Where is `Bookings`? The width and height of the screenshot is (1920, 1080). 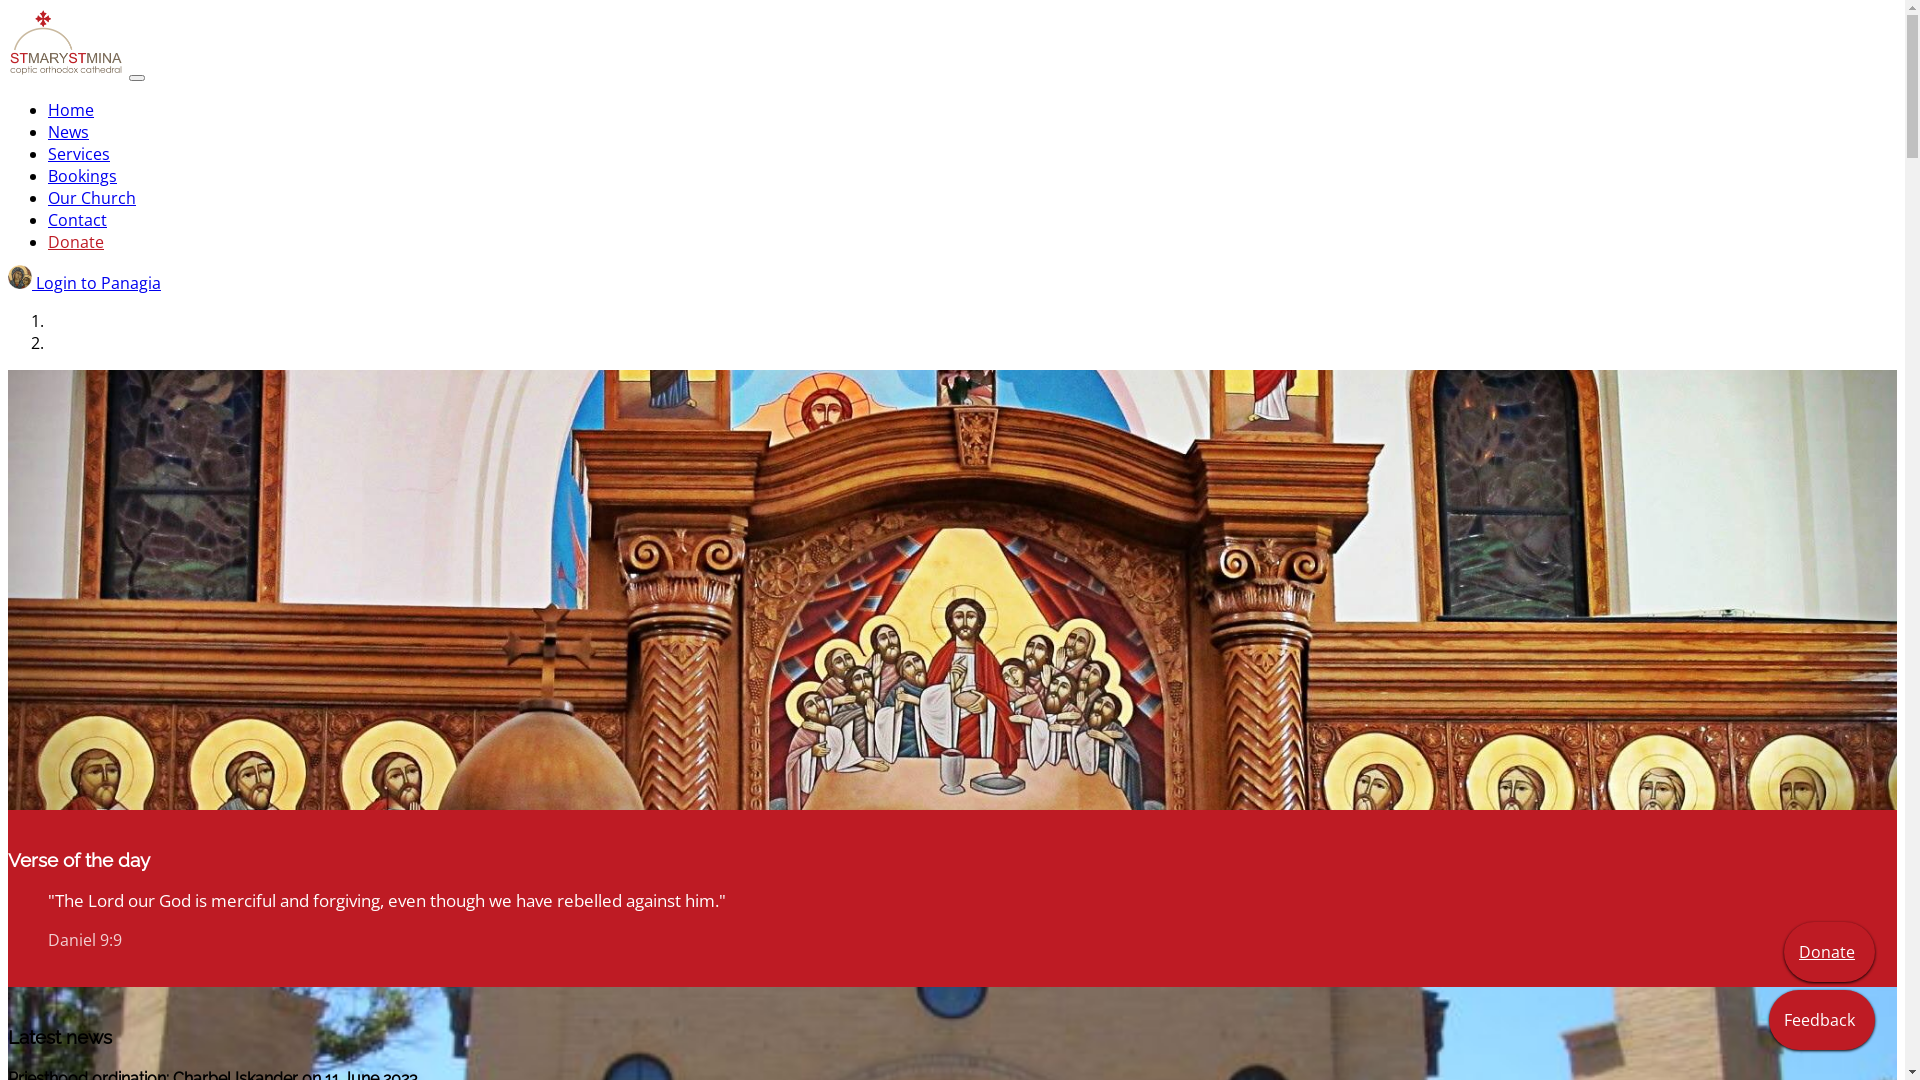
Bookings is located at coordinates (82, 176).